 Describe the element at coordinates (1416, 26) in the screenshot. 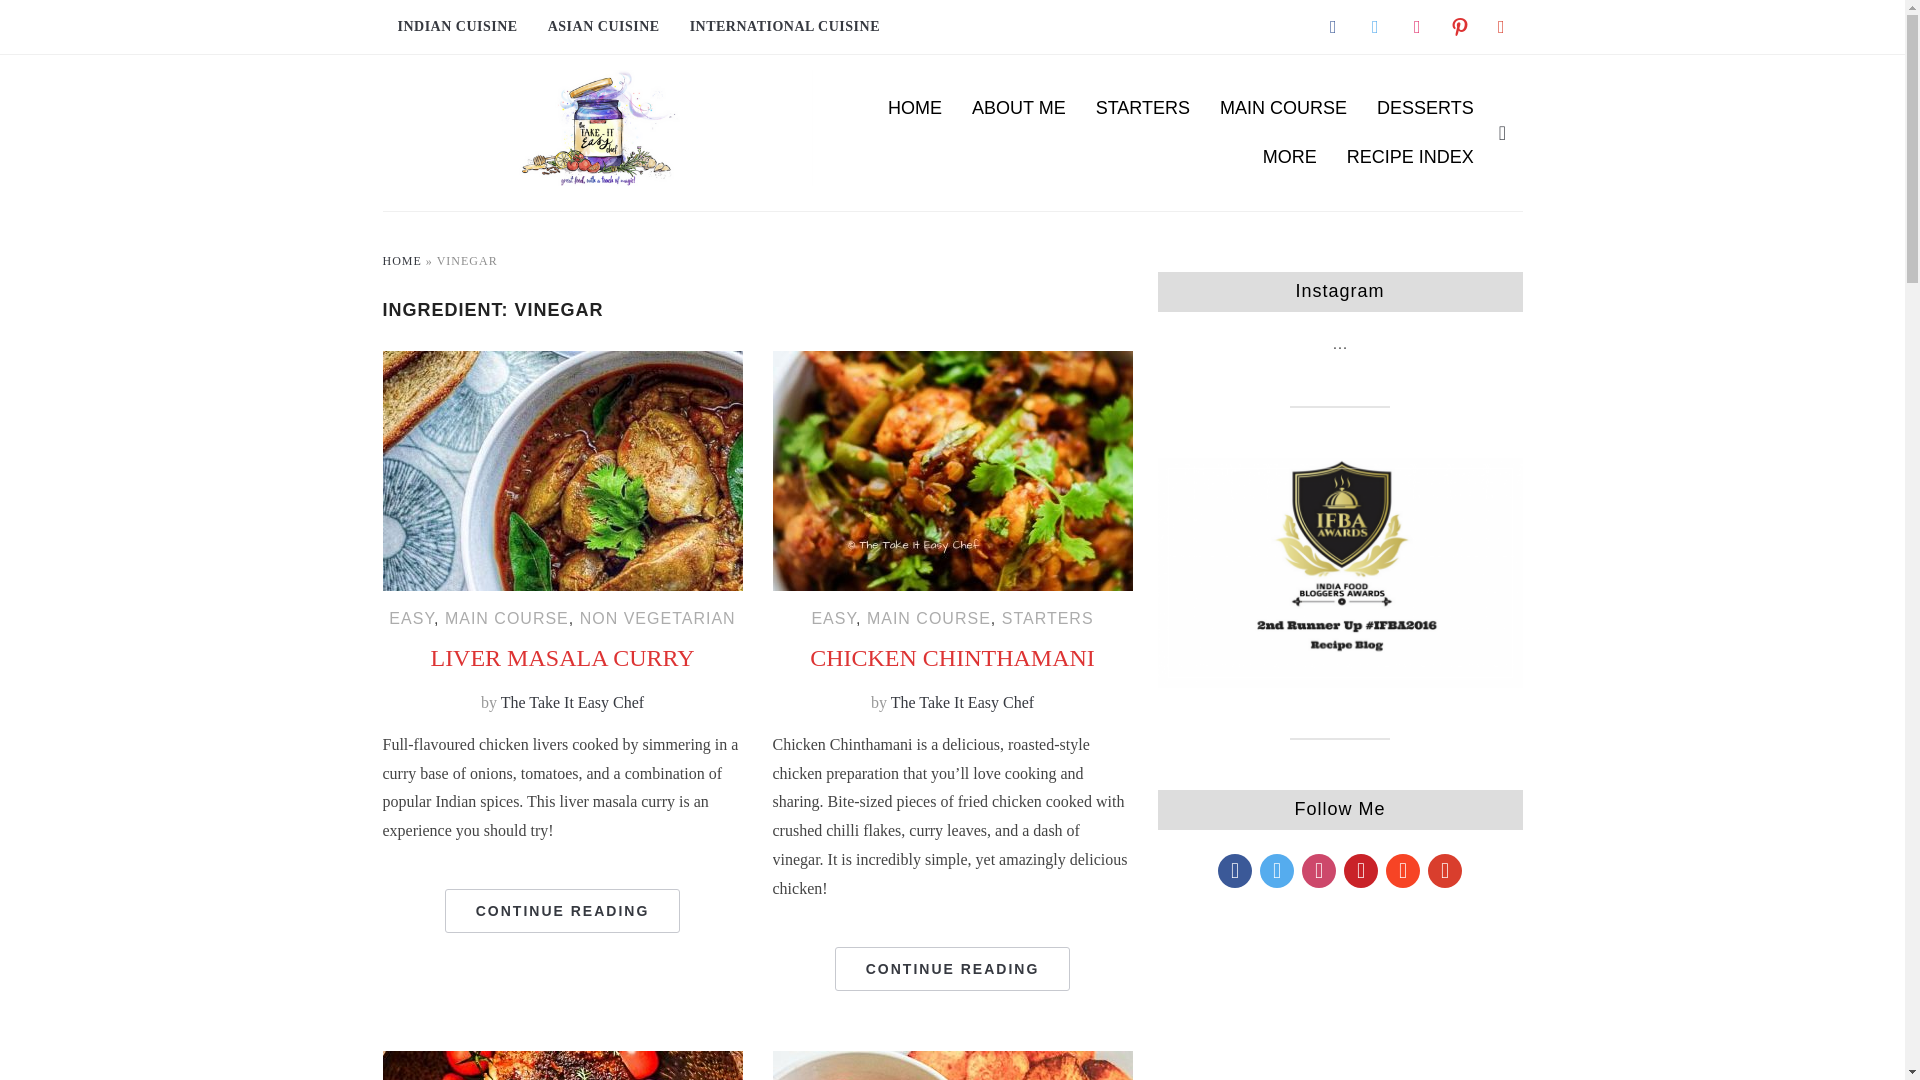

I see `Instagram` at that location.